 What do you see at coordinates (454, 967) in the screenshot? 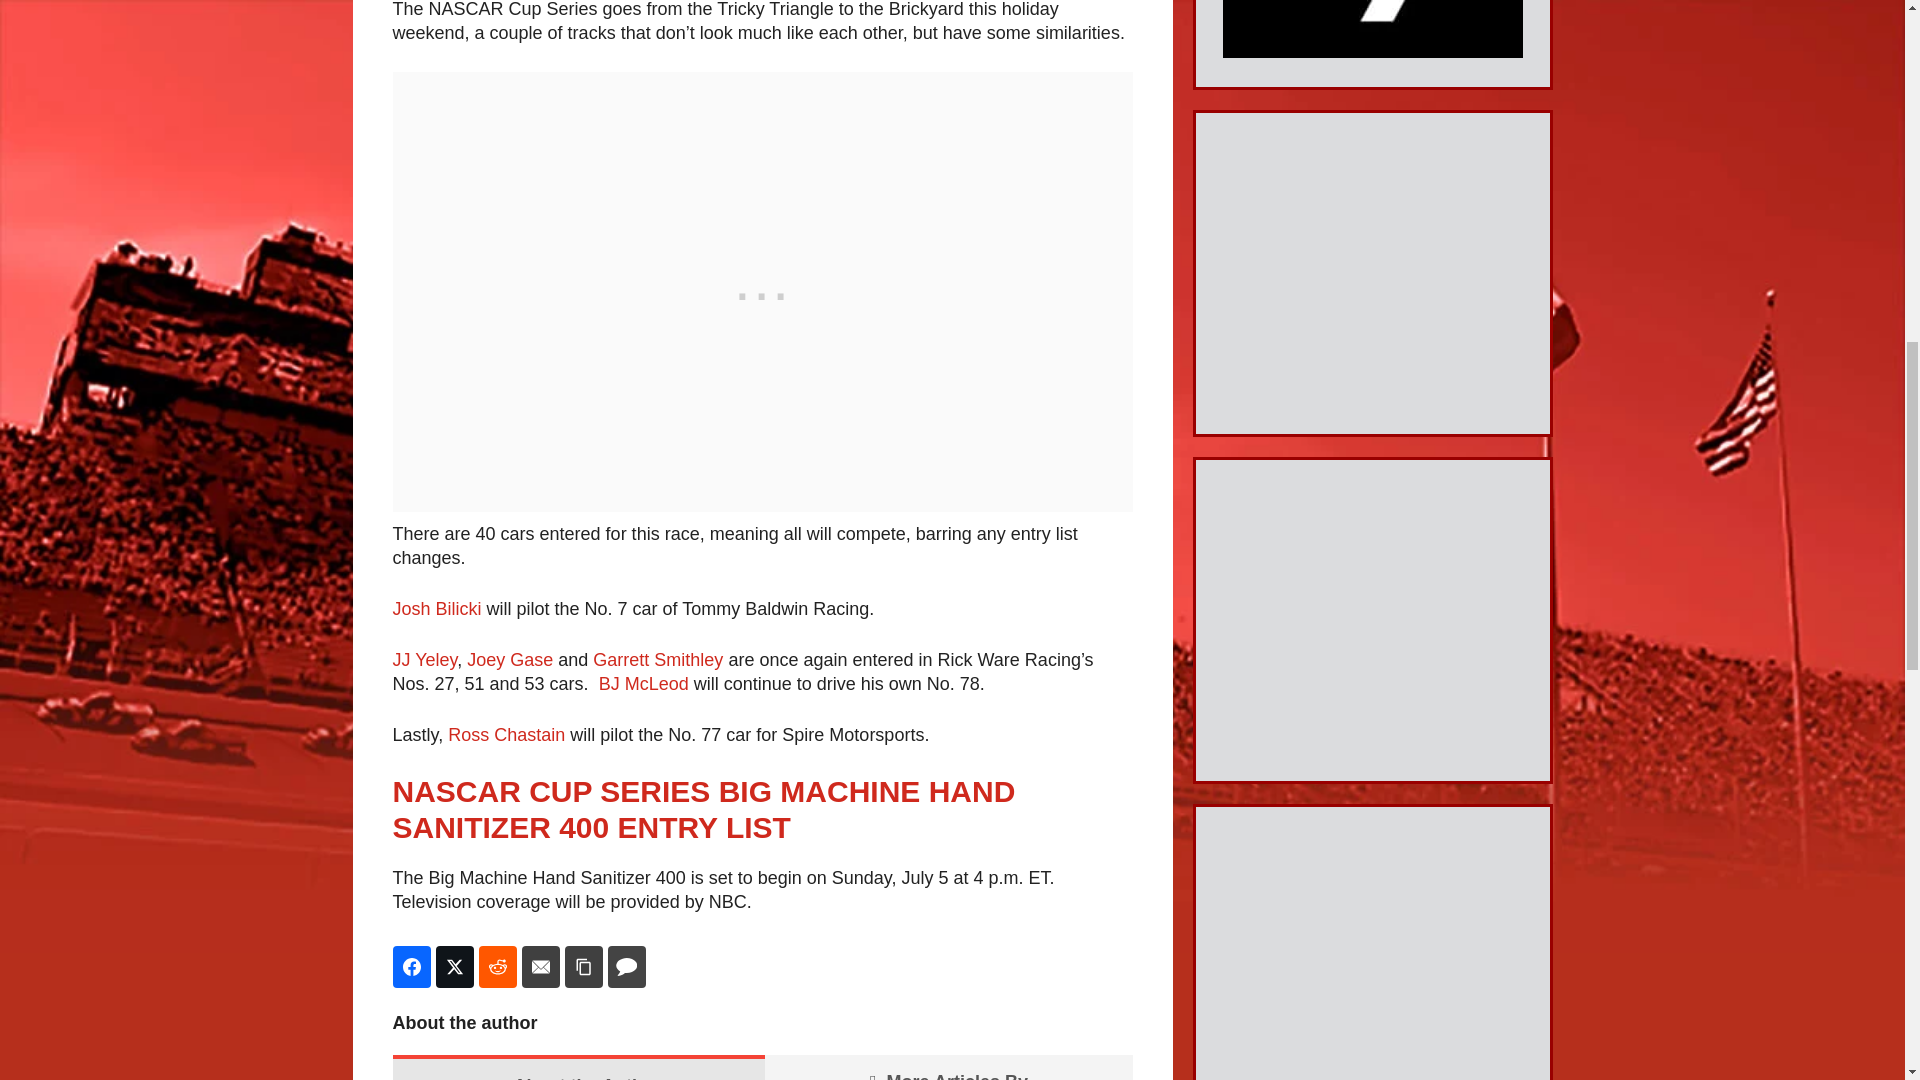
I see `Share on Twitter` at bounding box center [454, 967].